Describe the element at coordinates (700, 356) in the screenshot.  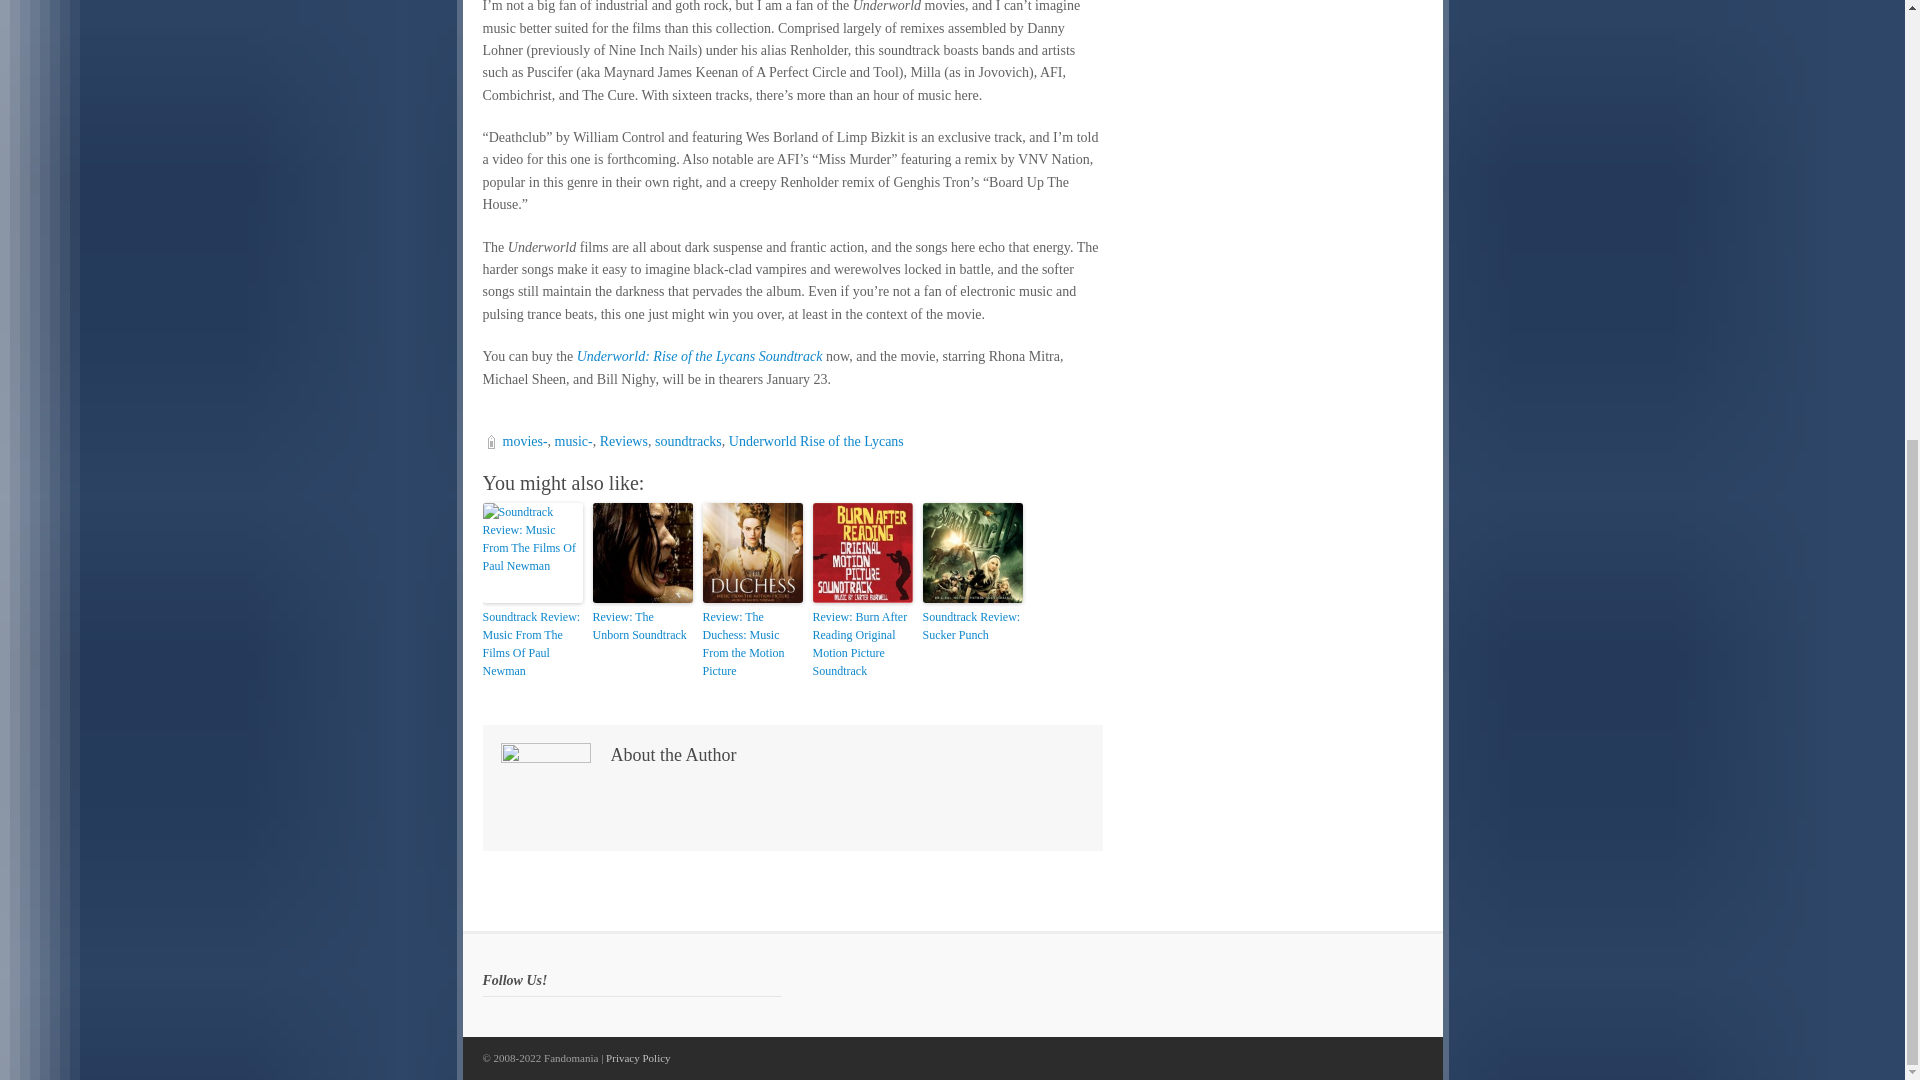
I see `Underworld: Rise of the Lycans Soundtrack` at that location.